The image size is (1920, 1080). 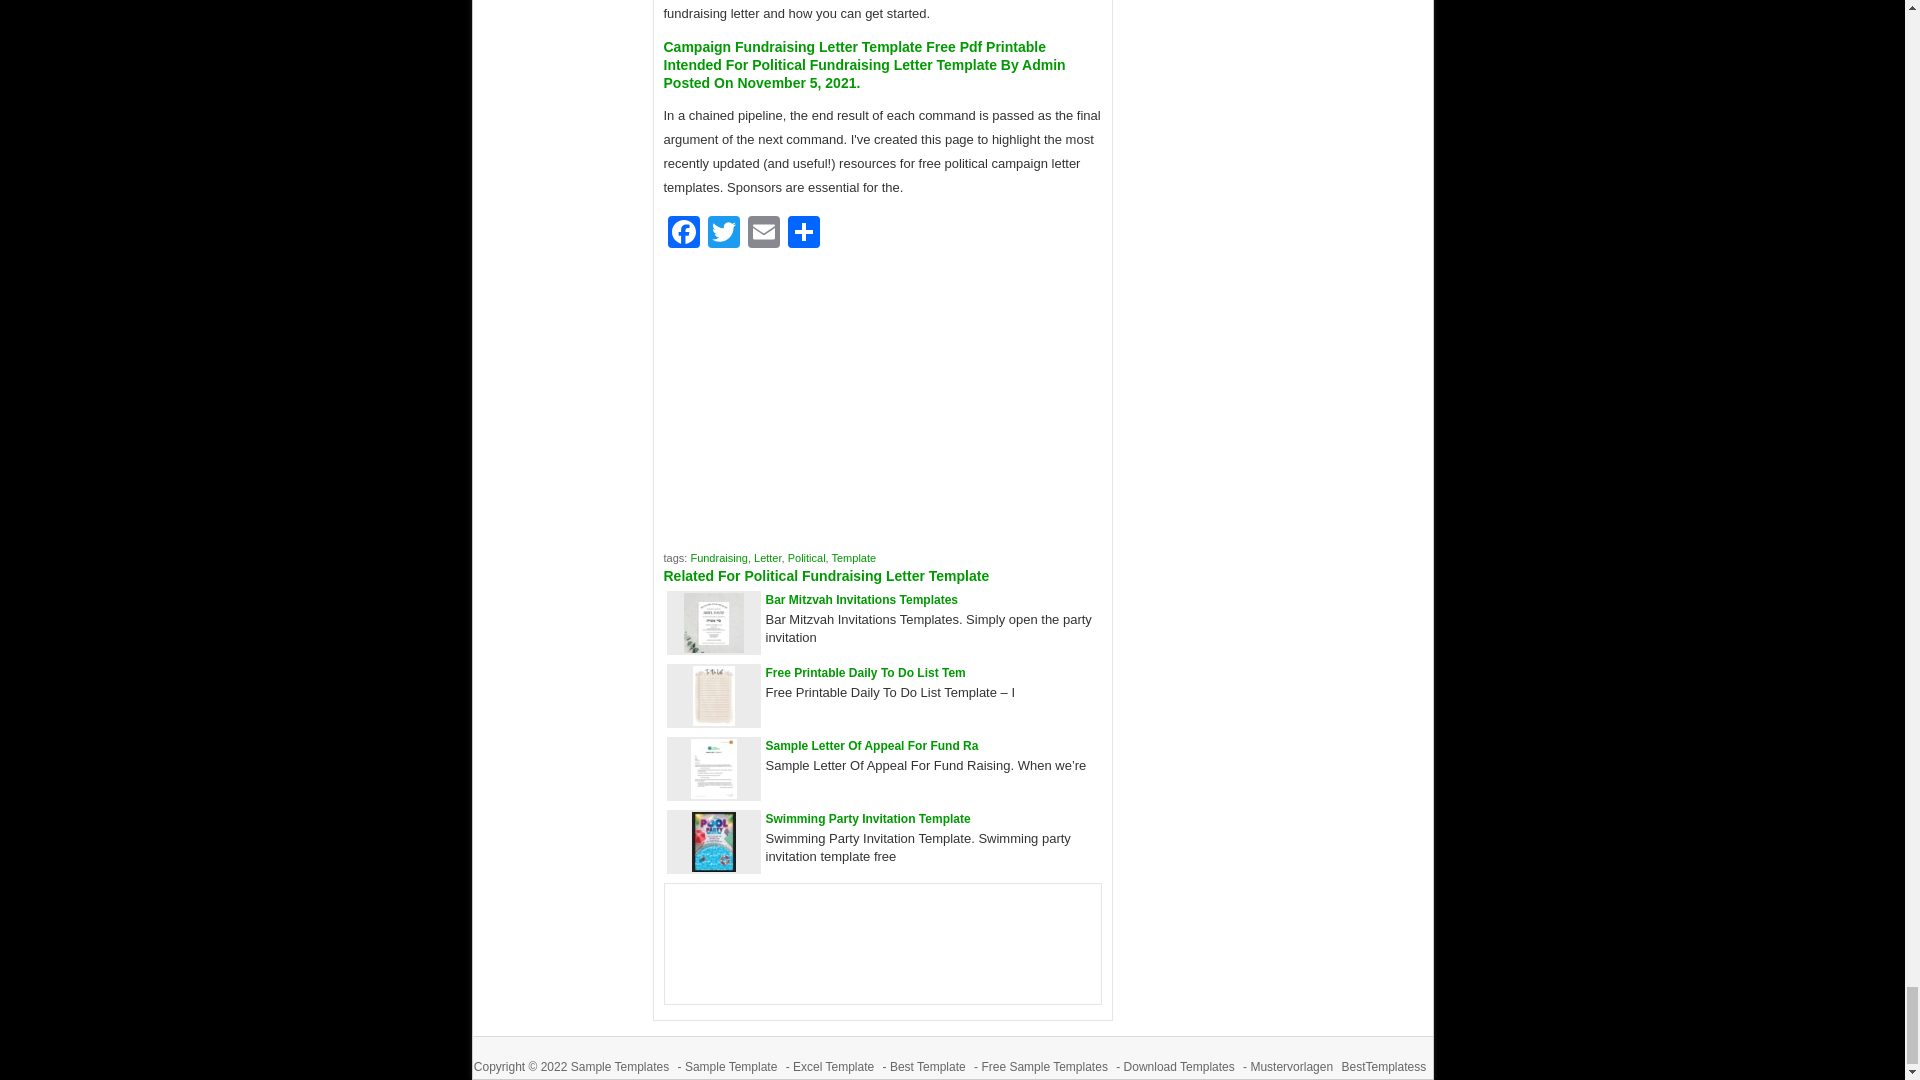 What do you see at coordinates (862, 599) in the screenshot?
I see `Bar Mitzvah Invitations Templates` at bounding box center [862, 599].